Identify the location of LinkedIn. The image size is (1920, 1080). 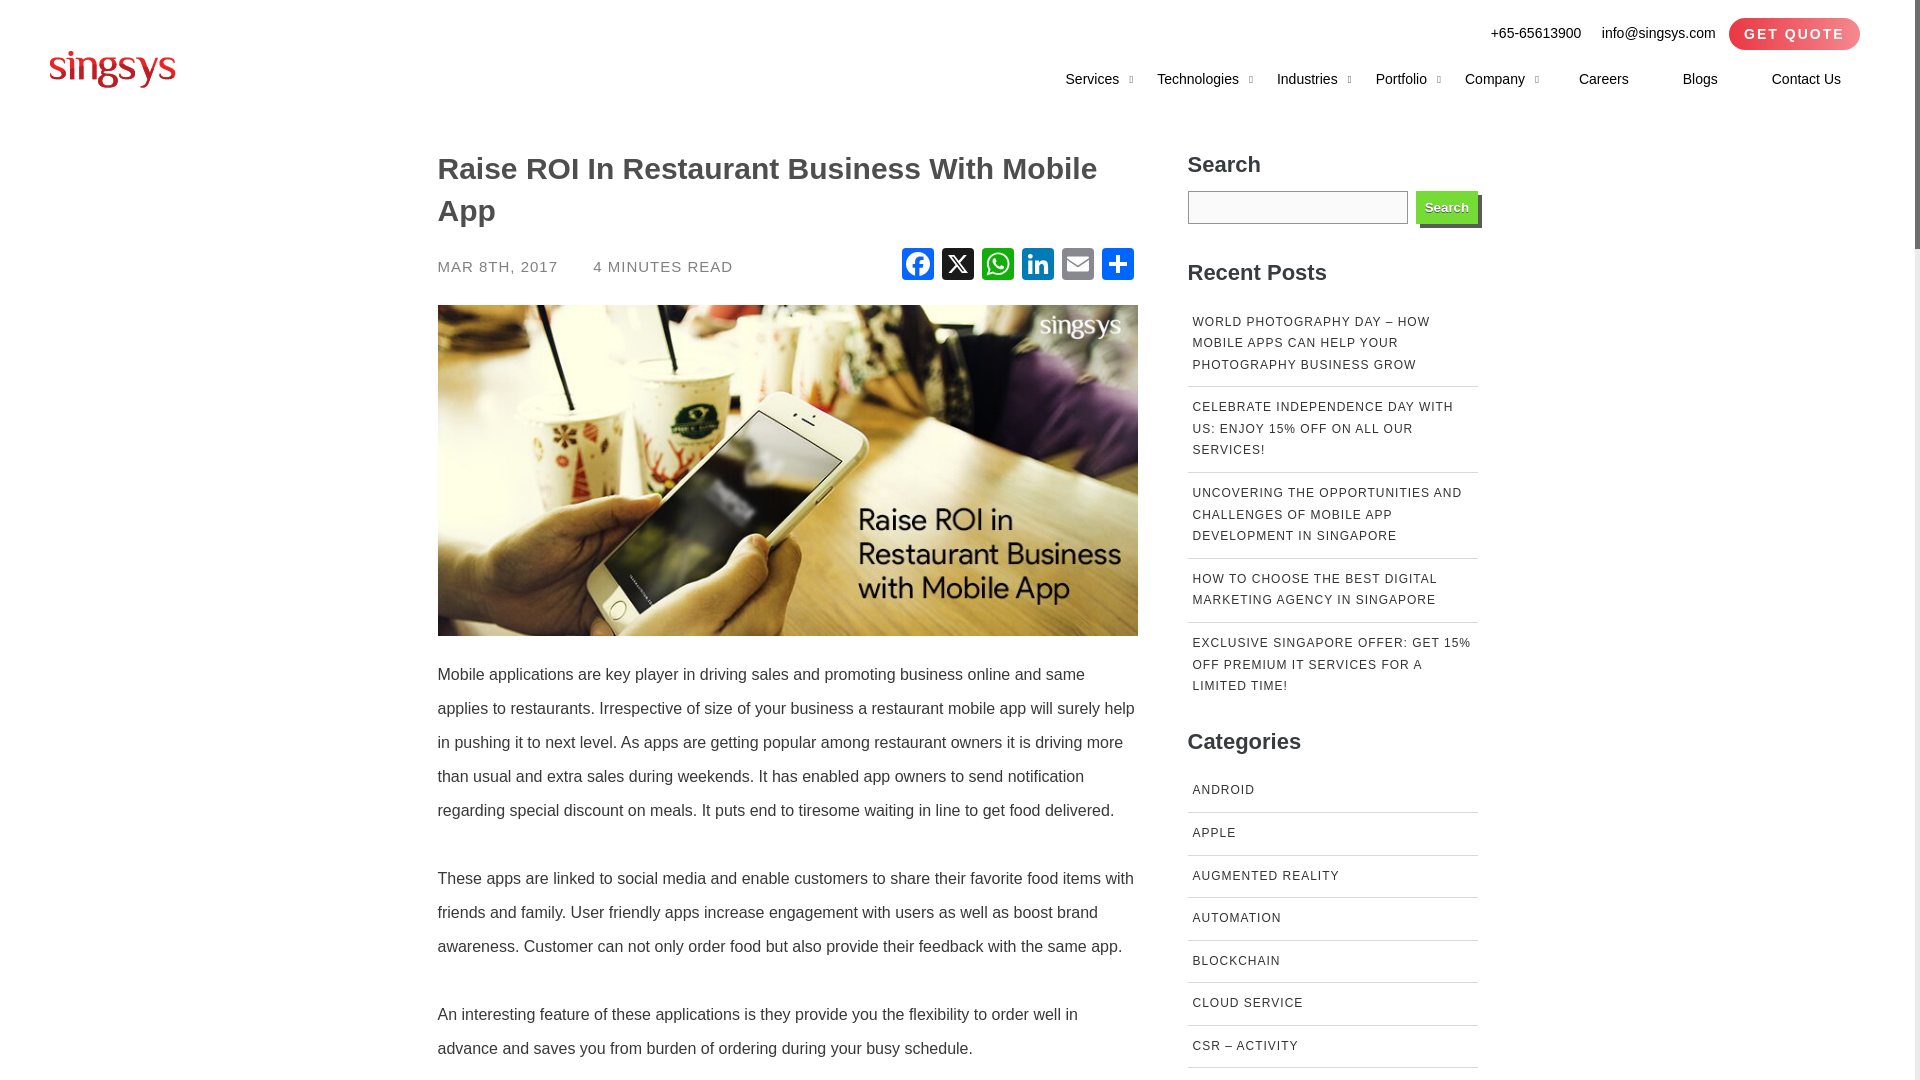
(1037, 266).